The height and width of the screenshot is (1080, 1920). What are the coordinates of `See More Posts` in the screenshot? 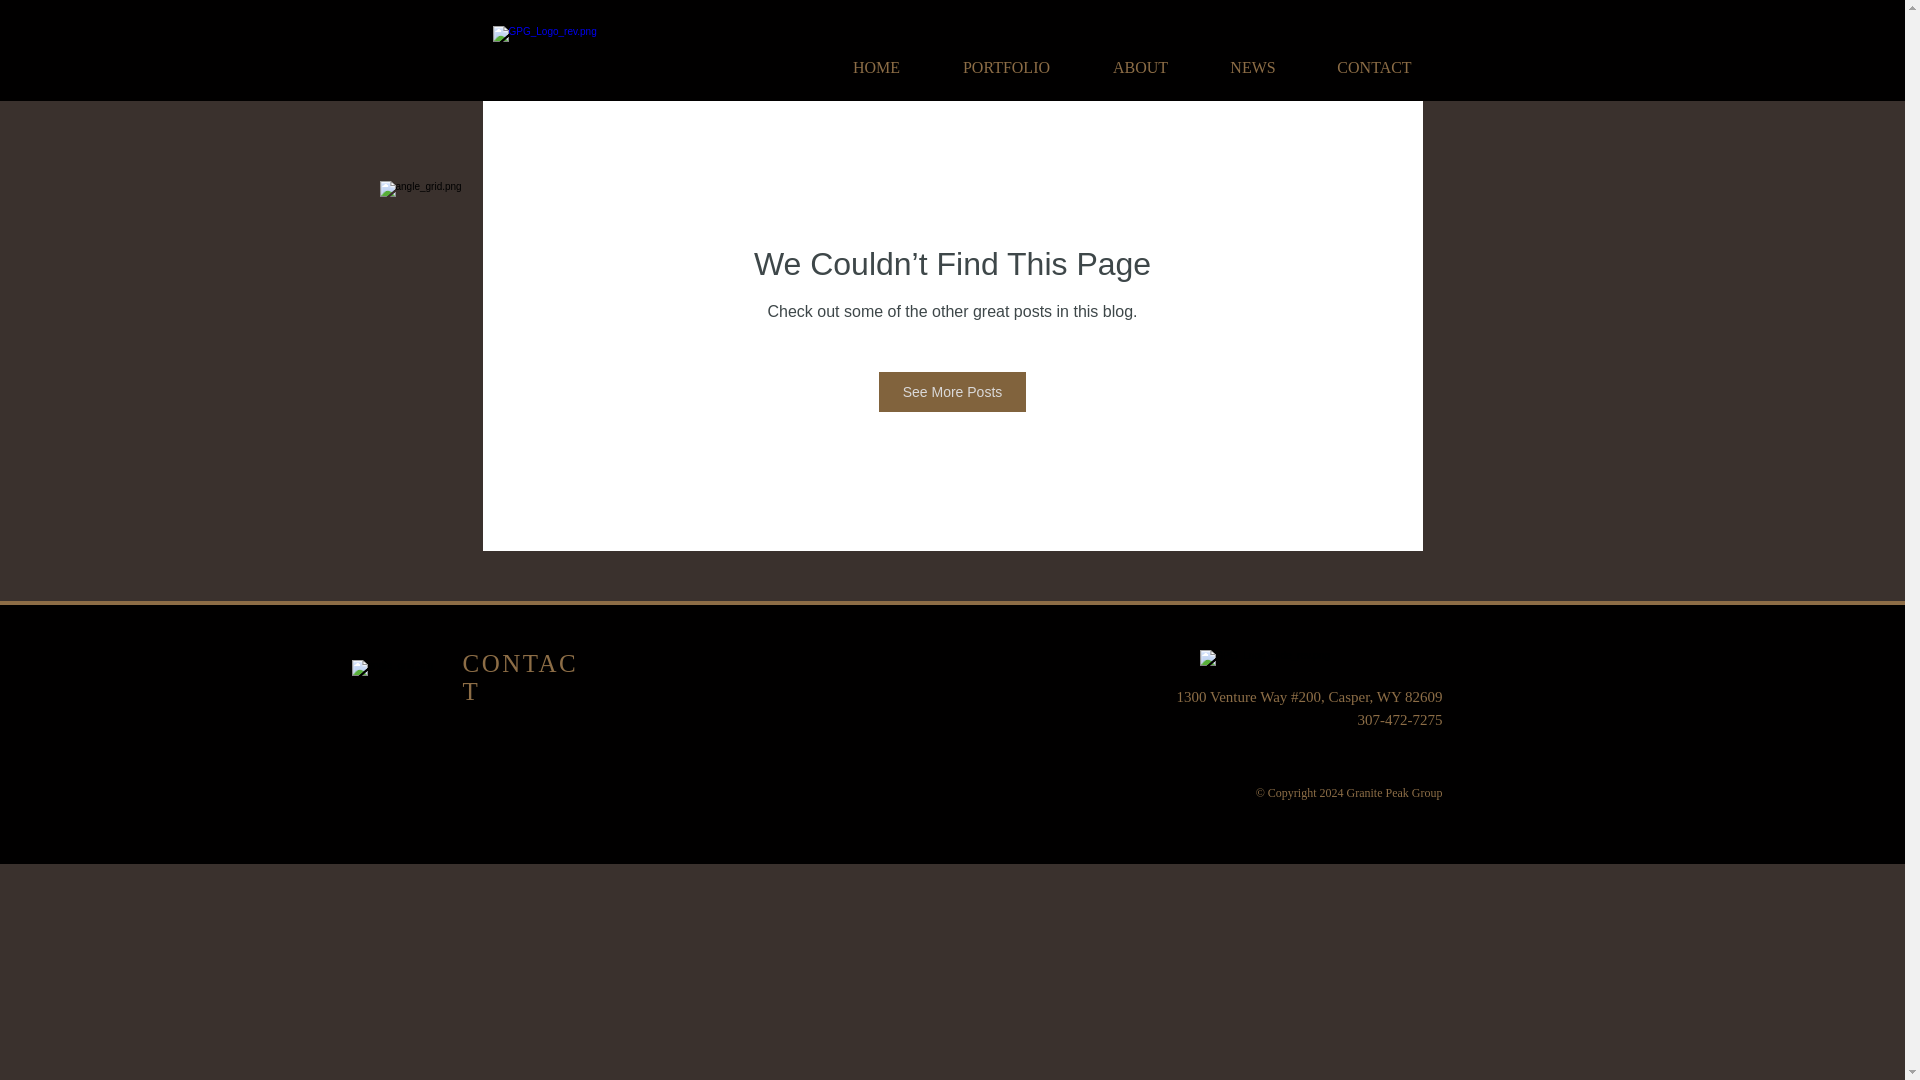 It's located at (953, 391).